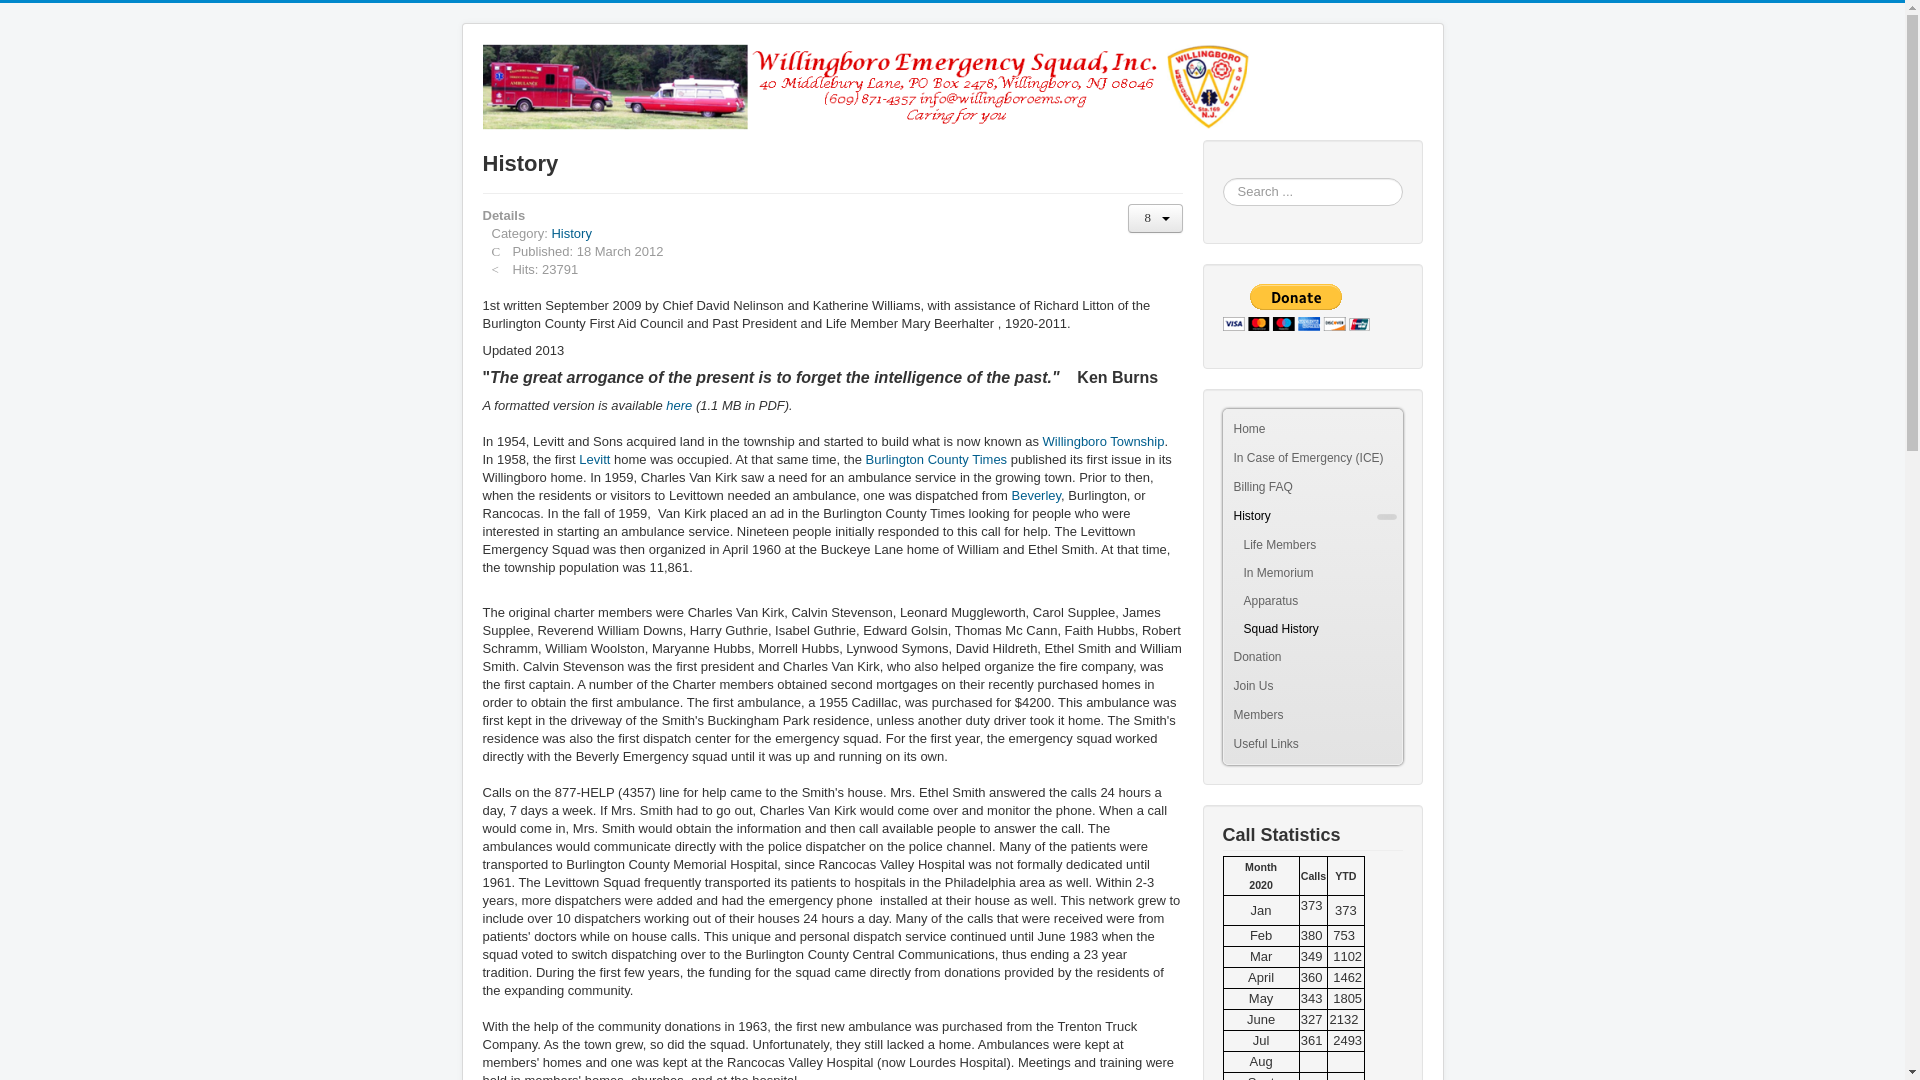 The height and width of the screenshot is (1080, 1920). I want to click on Billing FAQ, so click(1312, 488).